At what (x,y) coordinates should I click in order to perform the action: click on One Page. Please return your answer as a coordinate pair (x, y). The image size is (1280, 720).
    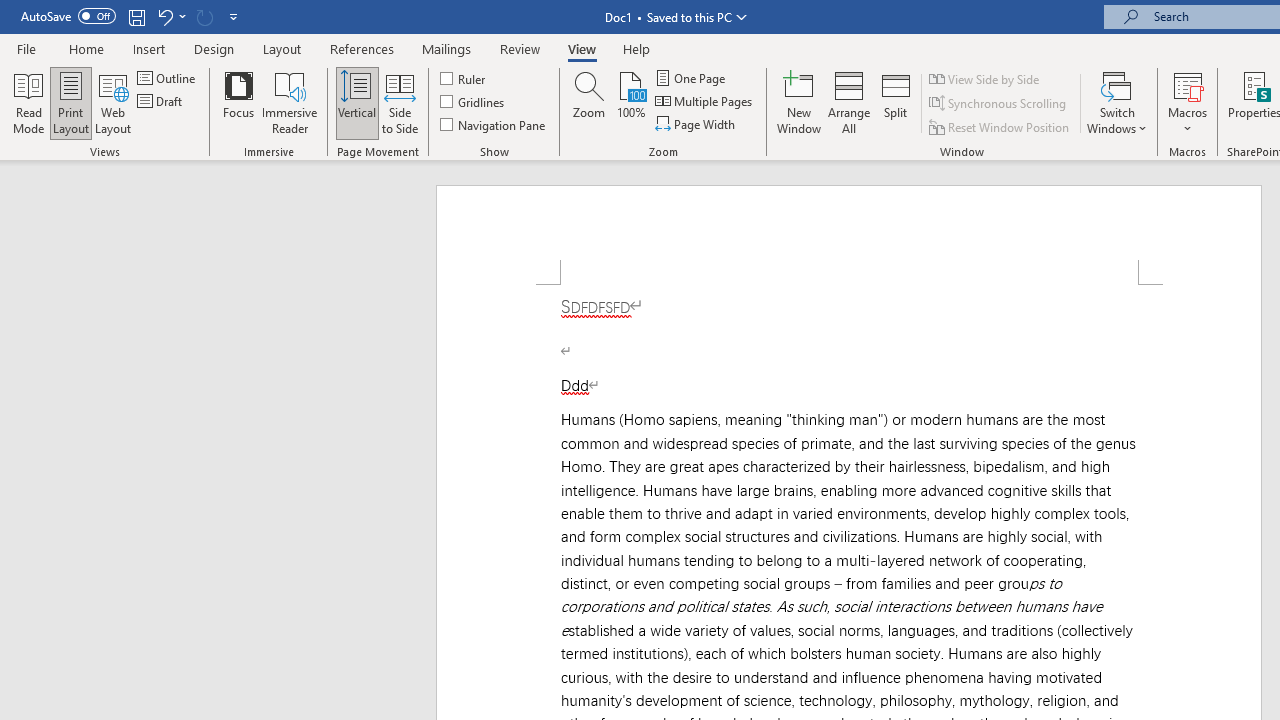
    Looking at the image, I should click on (692, 78).